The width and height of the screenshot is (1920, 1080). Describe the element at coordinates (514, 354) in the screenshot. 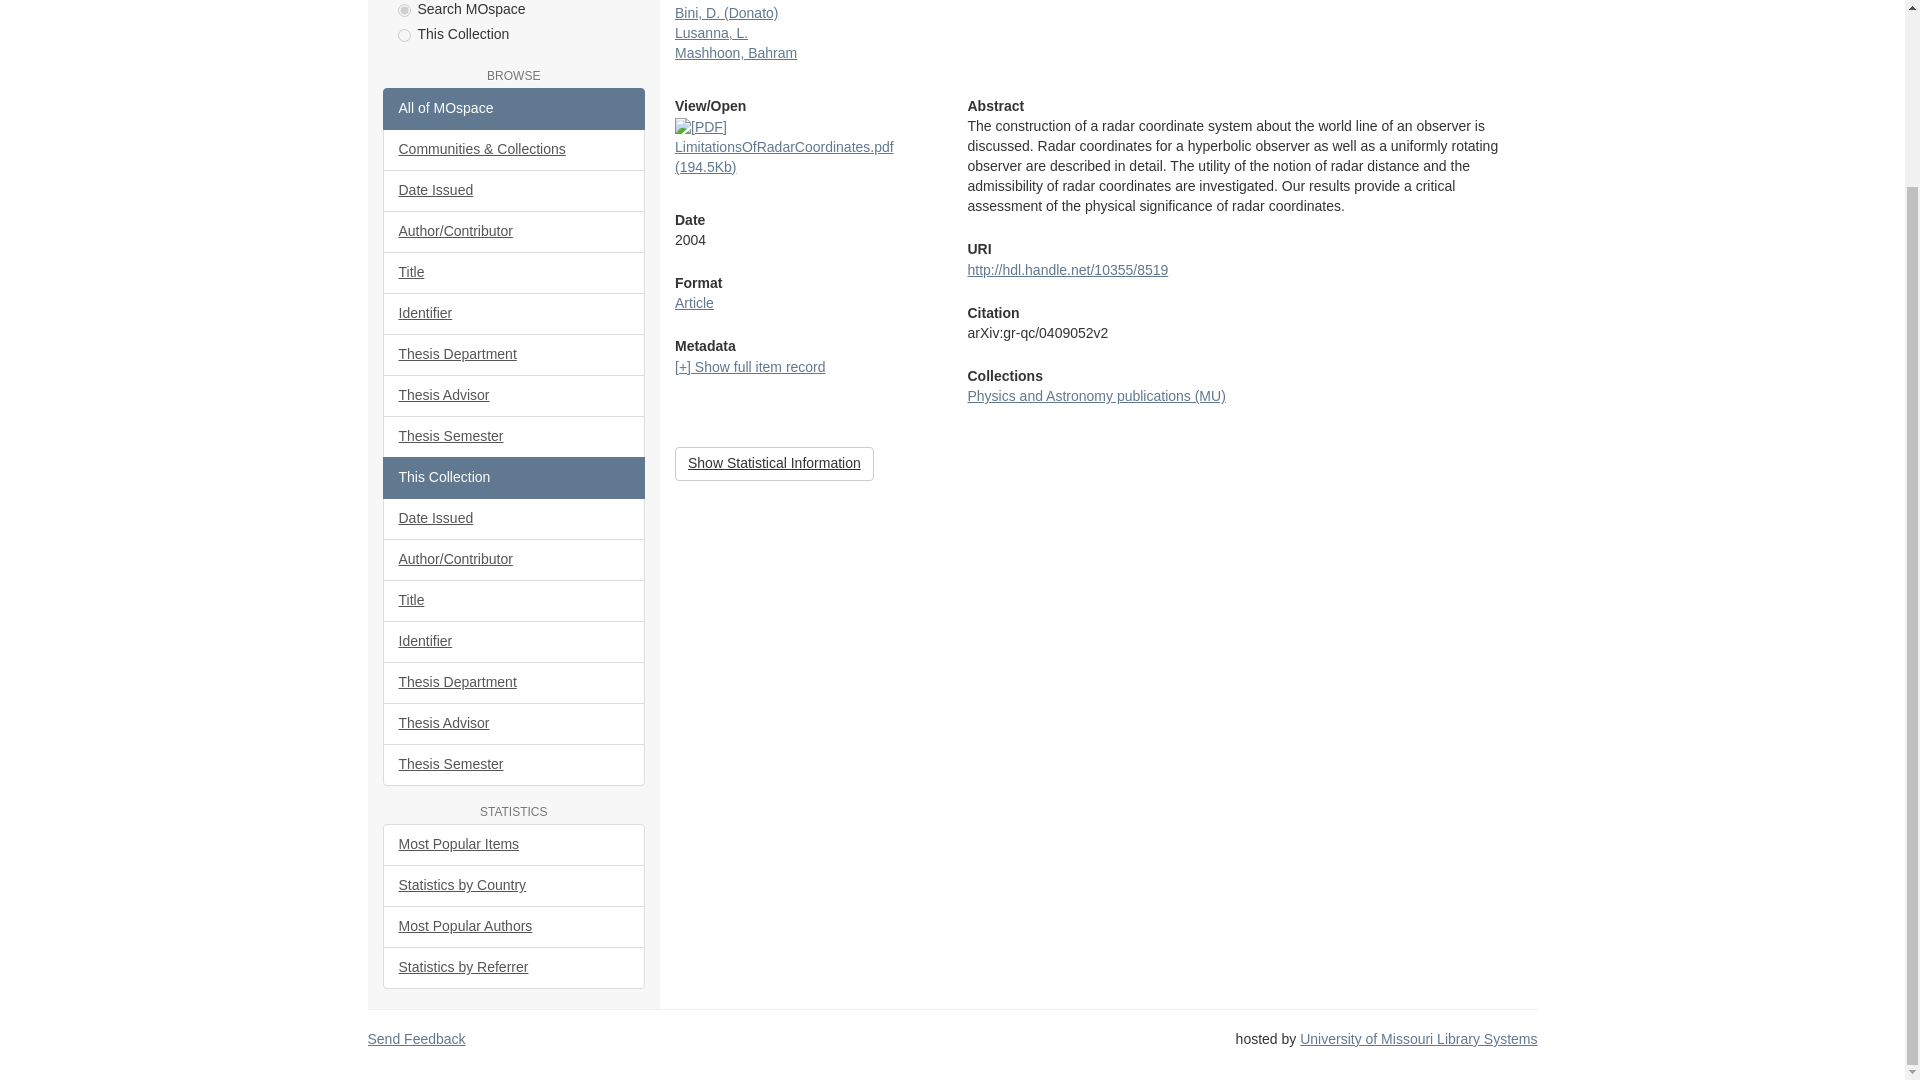

I see `Thesis Department` at that location.